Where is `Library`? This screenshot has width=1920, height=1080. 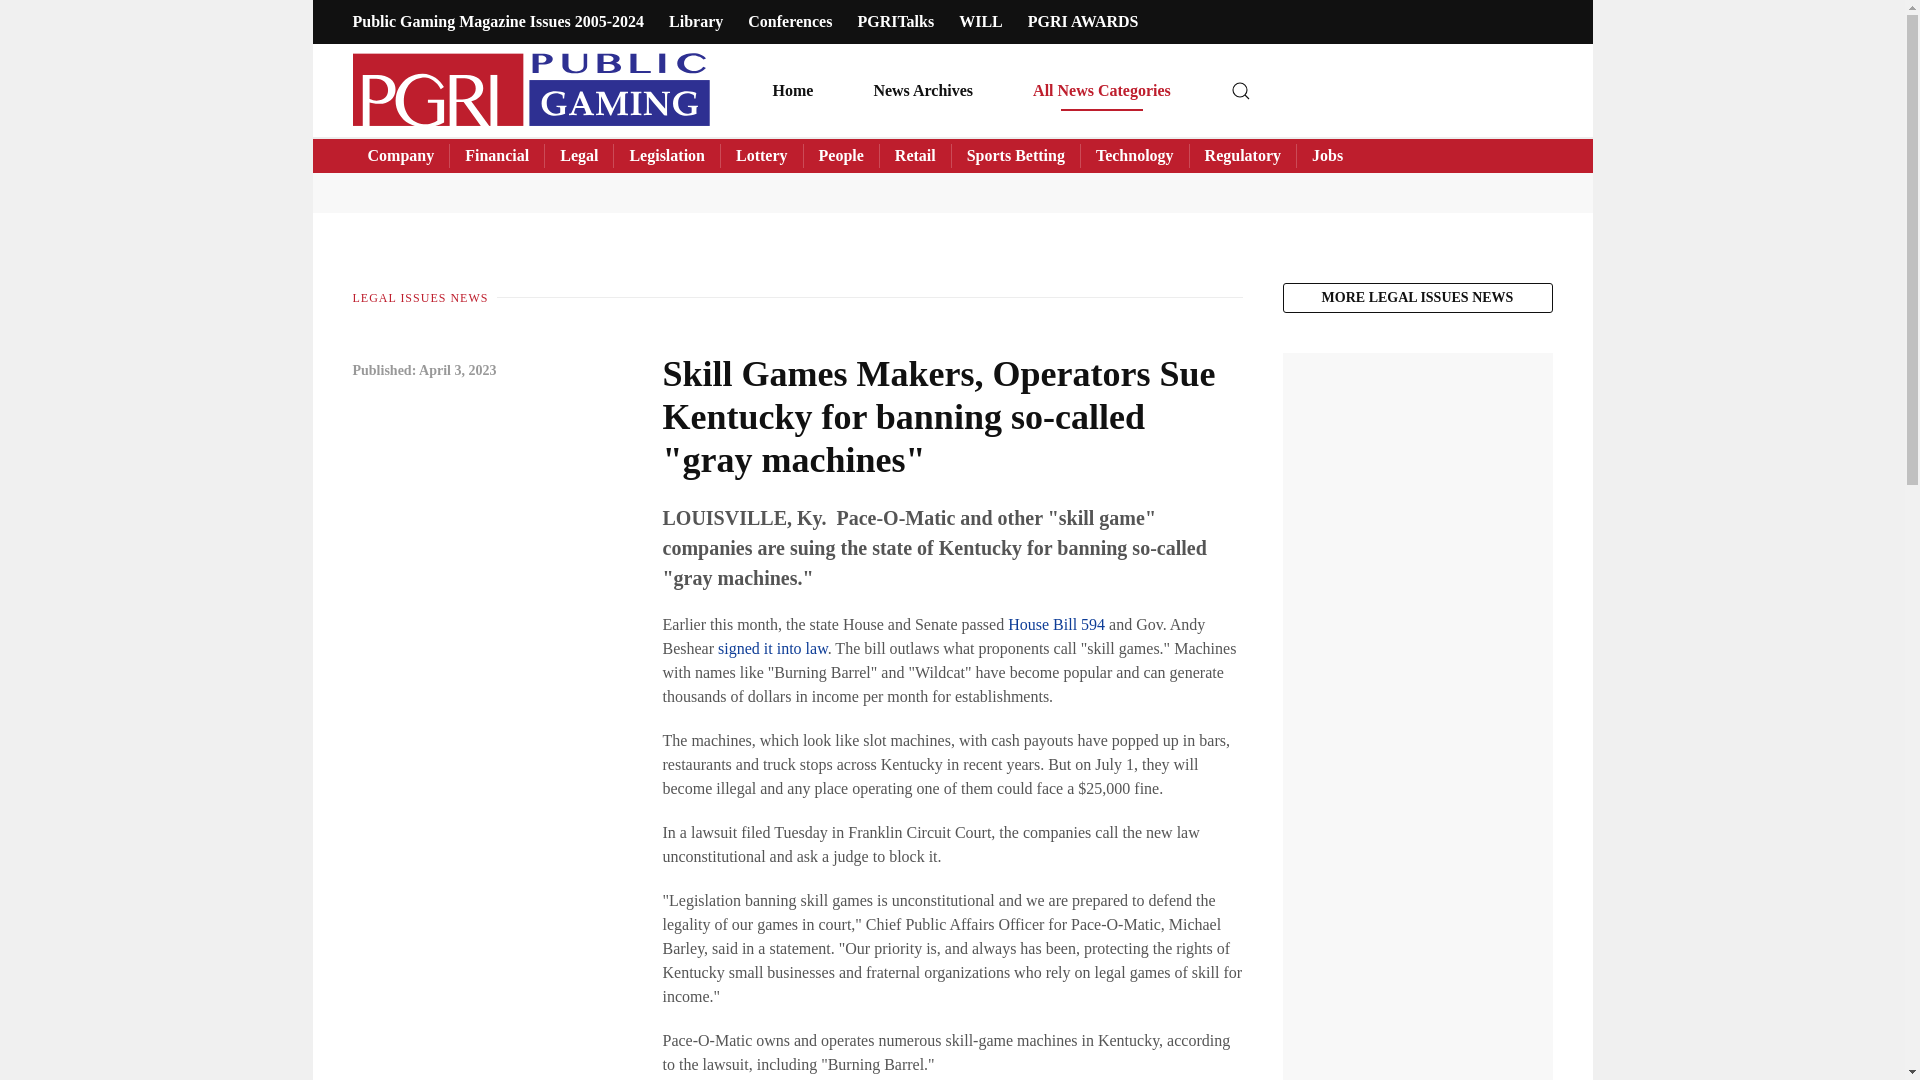 Library is located at coordinates (696, 21).